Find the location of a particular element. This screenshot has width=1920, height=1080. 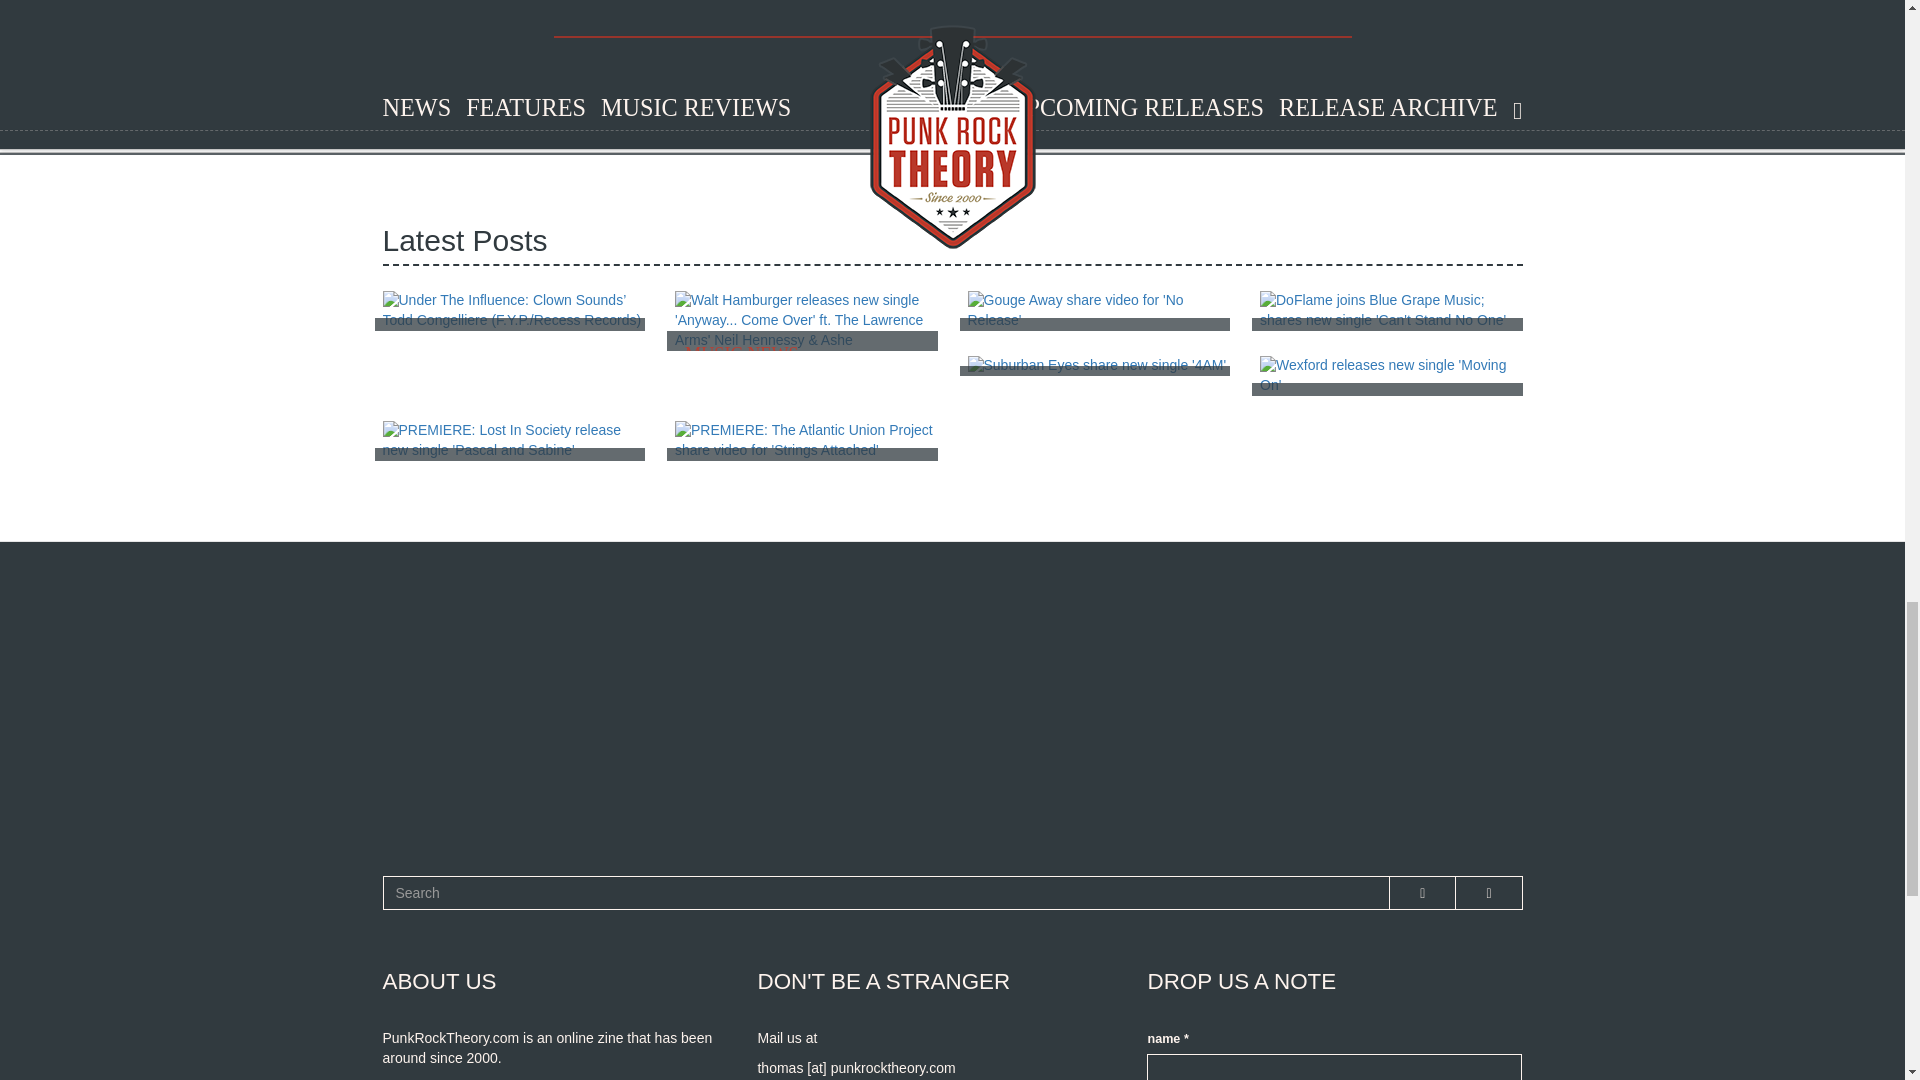

MUSIC NEWS is located at coordinates (1098, 310).